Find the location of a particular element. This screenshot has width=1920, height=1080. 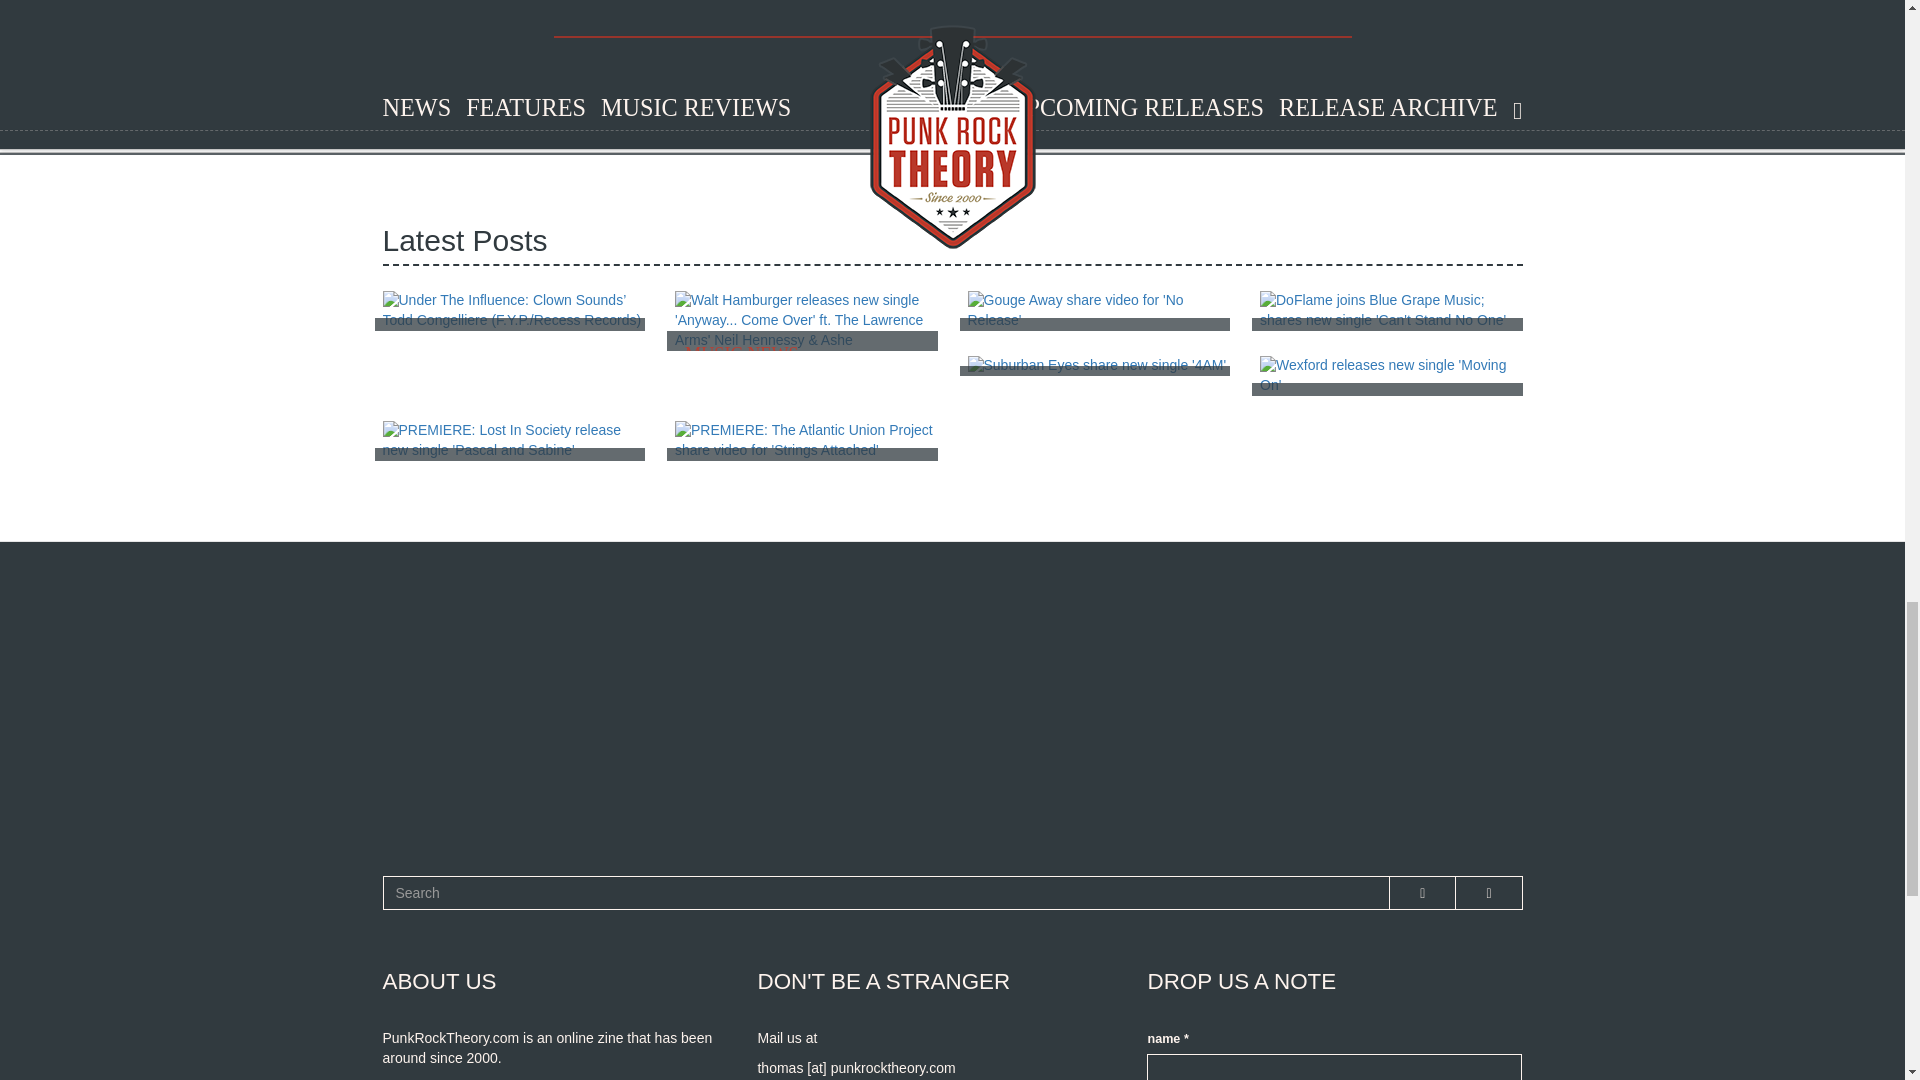

MUSIC NEWS is located at coordinates (1098, 310).